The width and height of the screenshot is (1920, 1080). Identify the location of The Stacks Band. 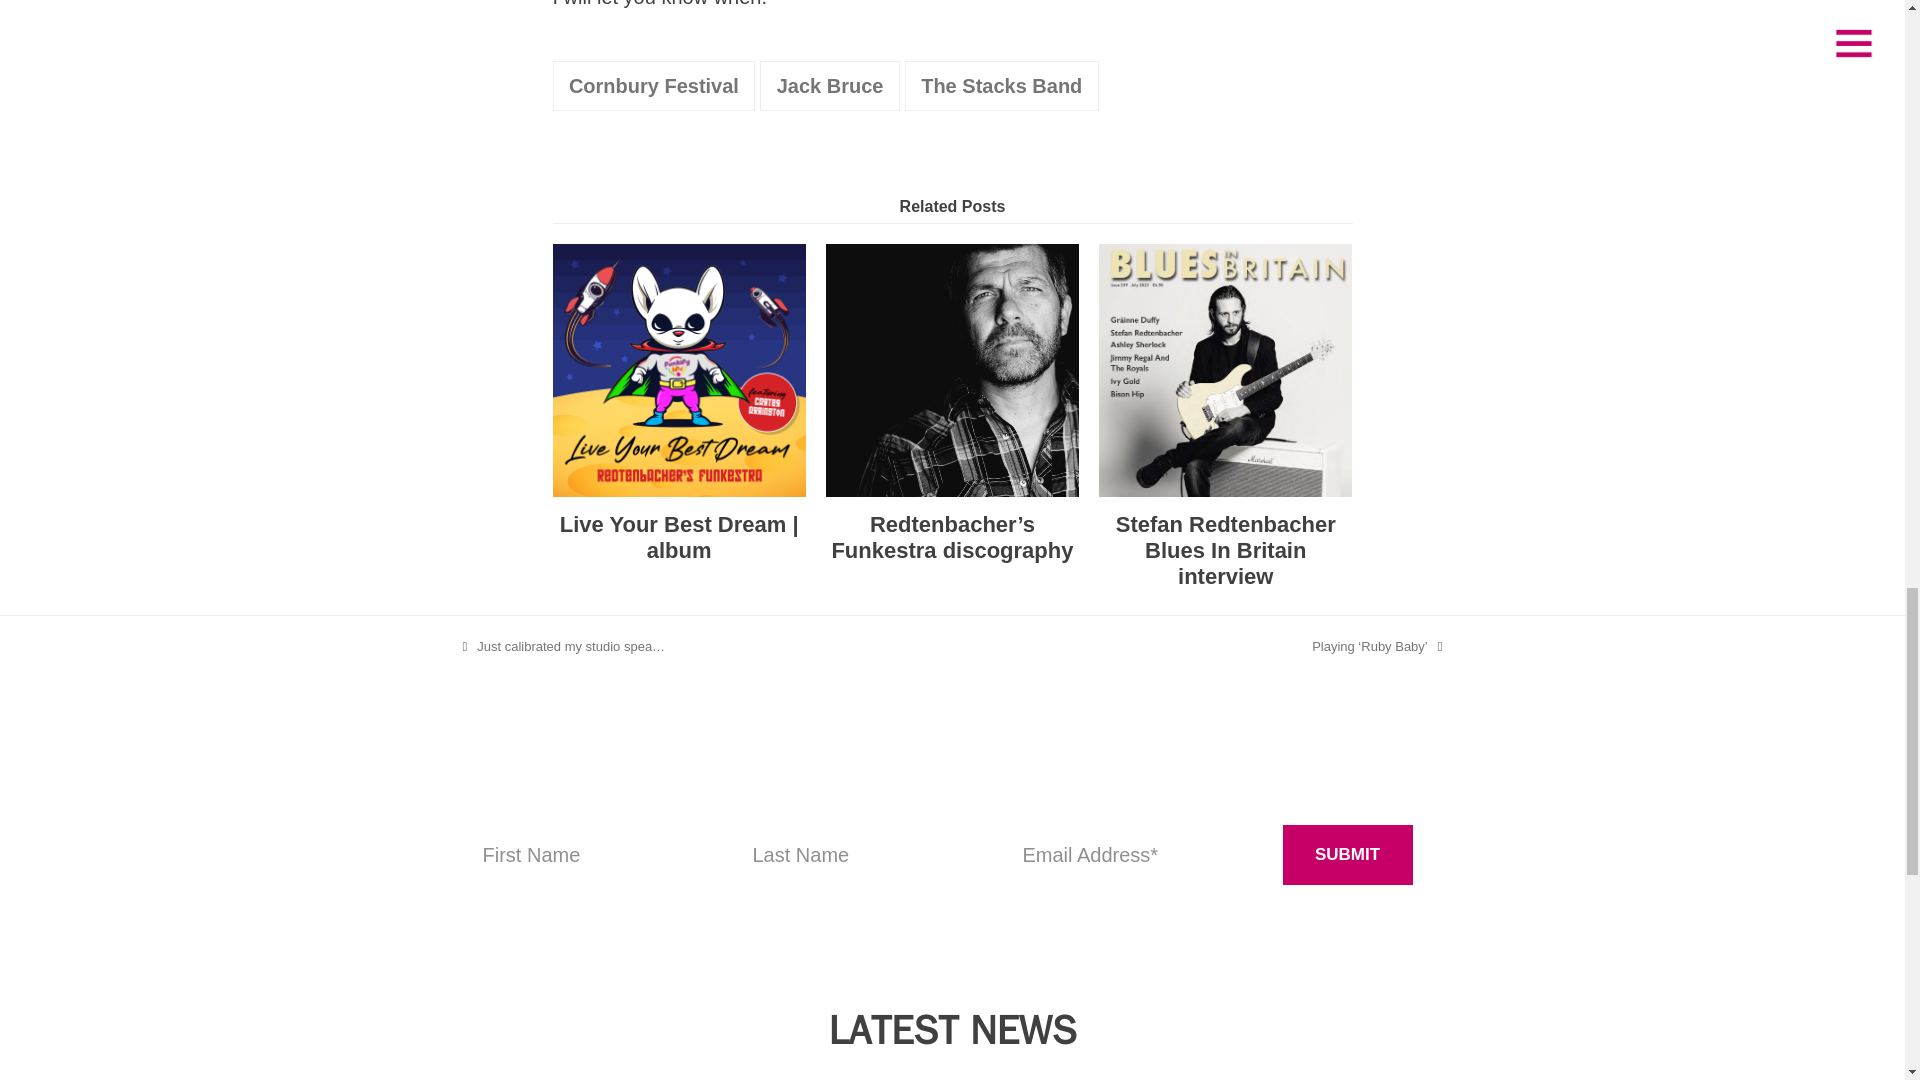
(1001, 86).